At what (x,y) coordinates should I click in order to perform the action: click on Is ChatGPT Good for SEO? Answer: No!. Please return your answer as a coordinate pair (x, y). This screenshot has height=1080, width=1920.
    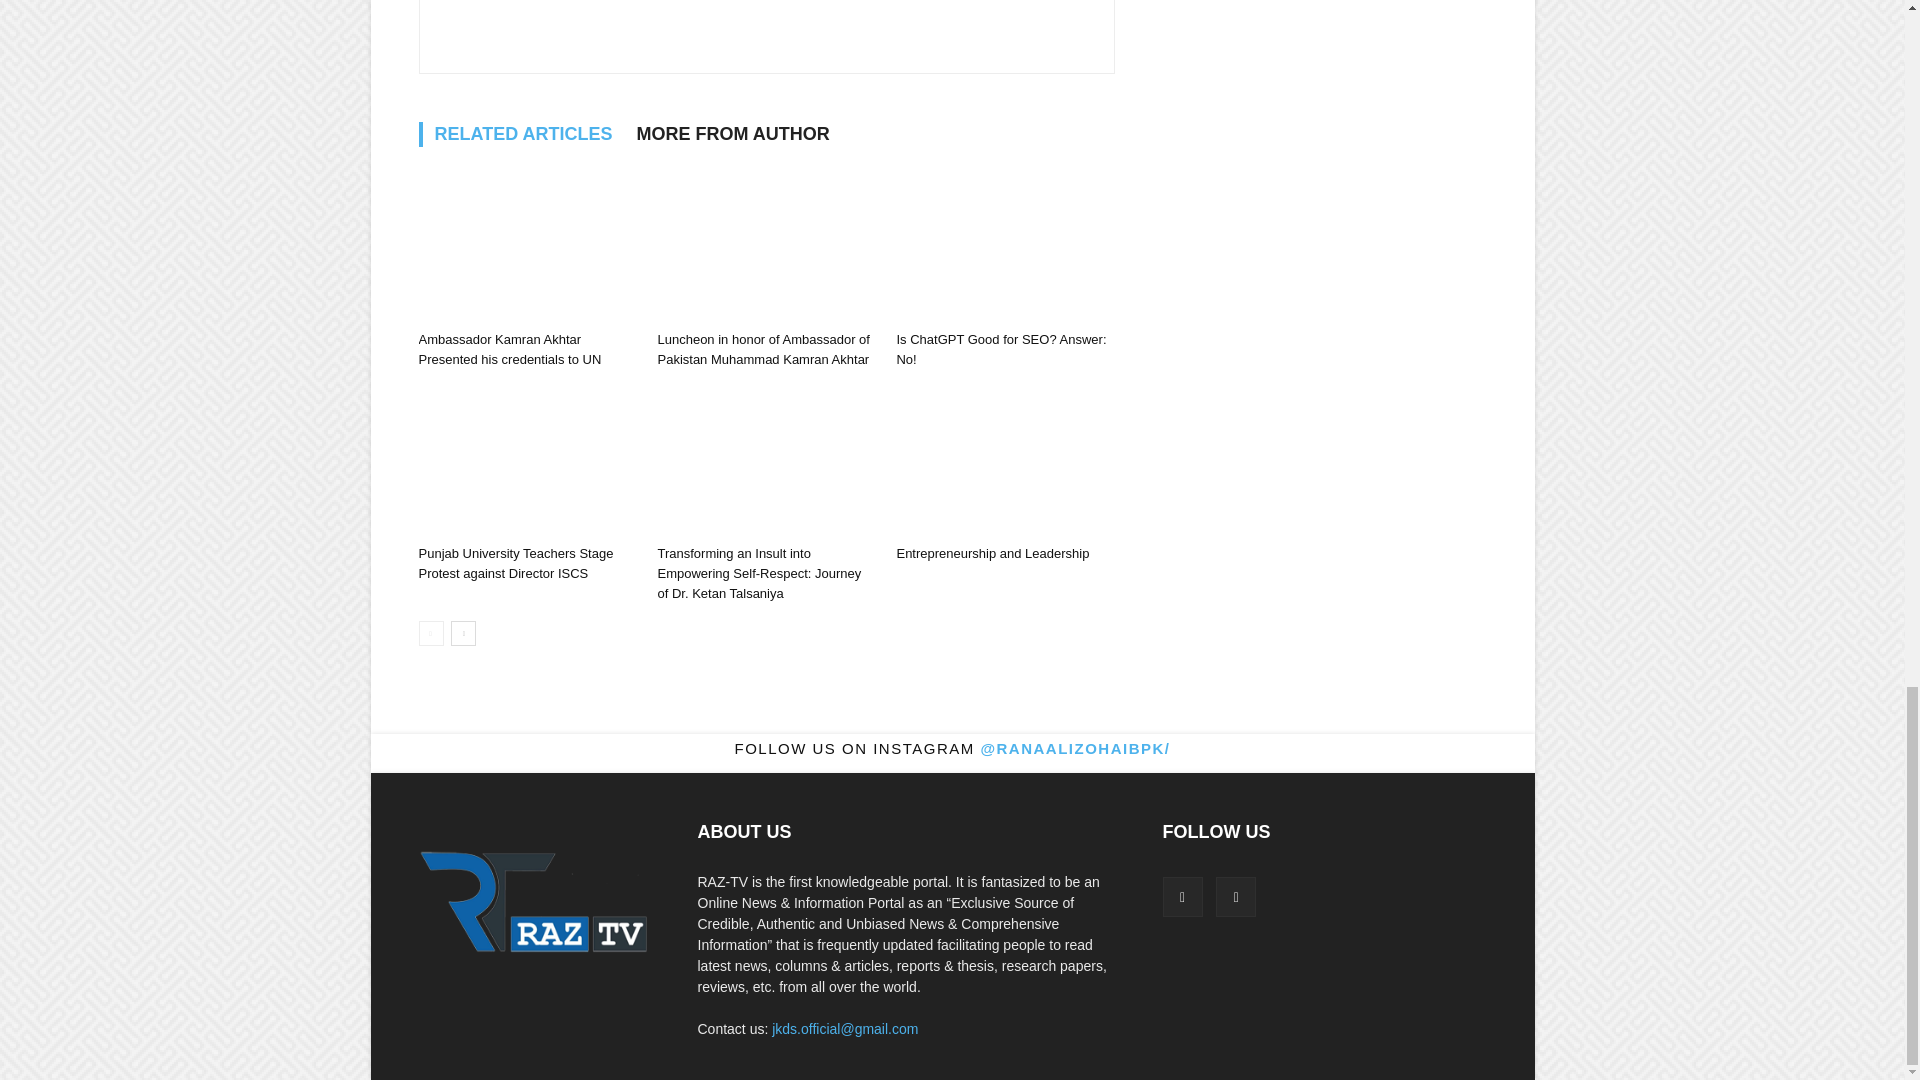
    Looking at the image, I should click on (1004, 247).